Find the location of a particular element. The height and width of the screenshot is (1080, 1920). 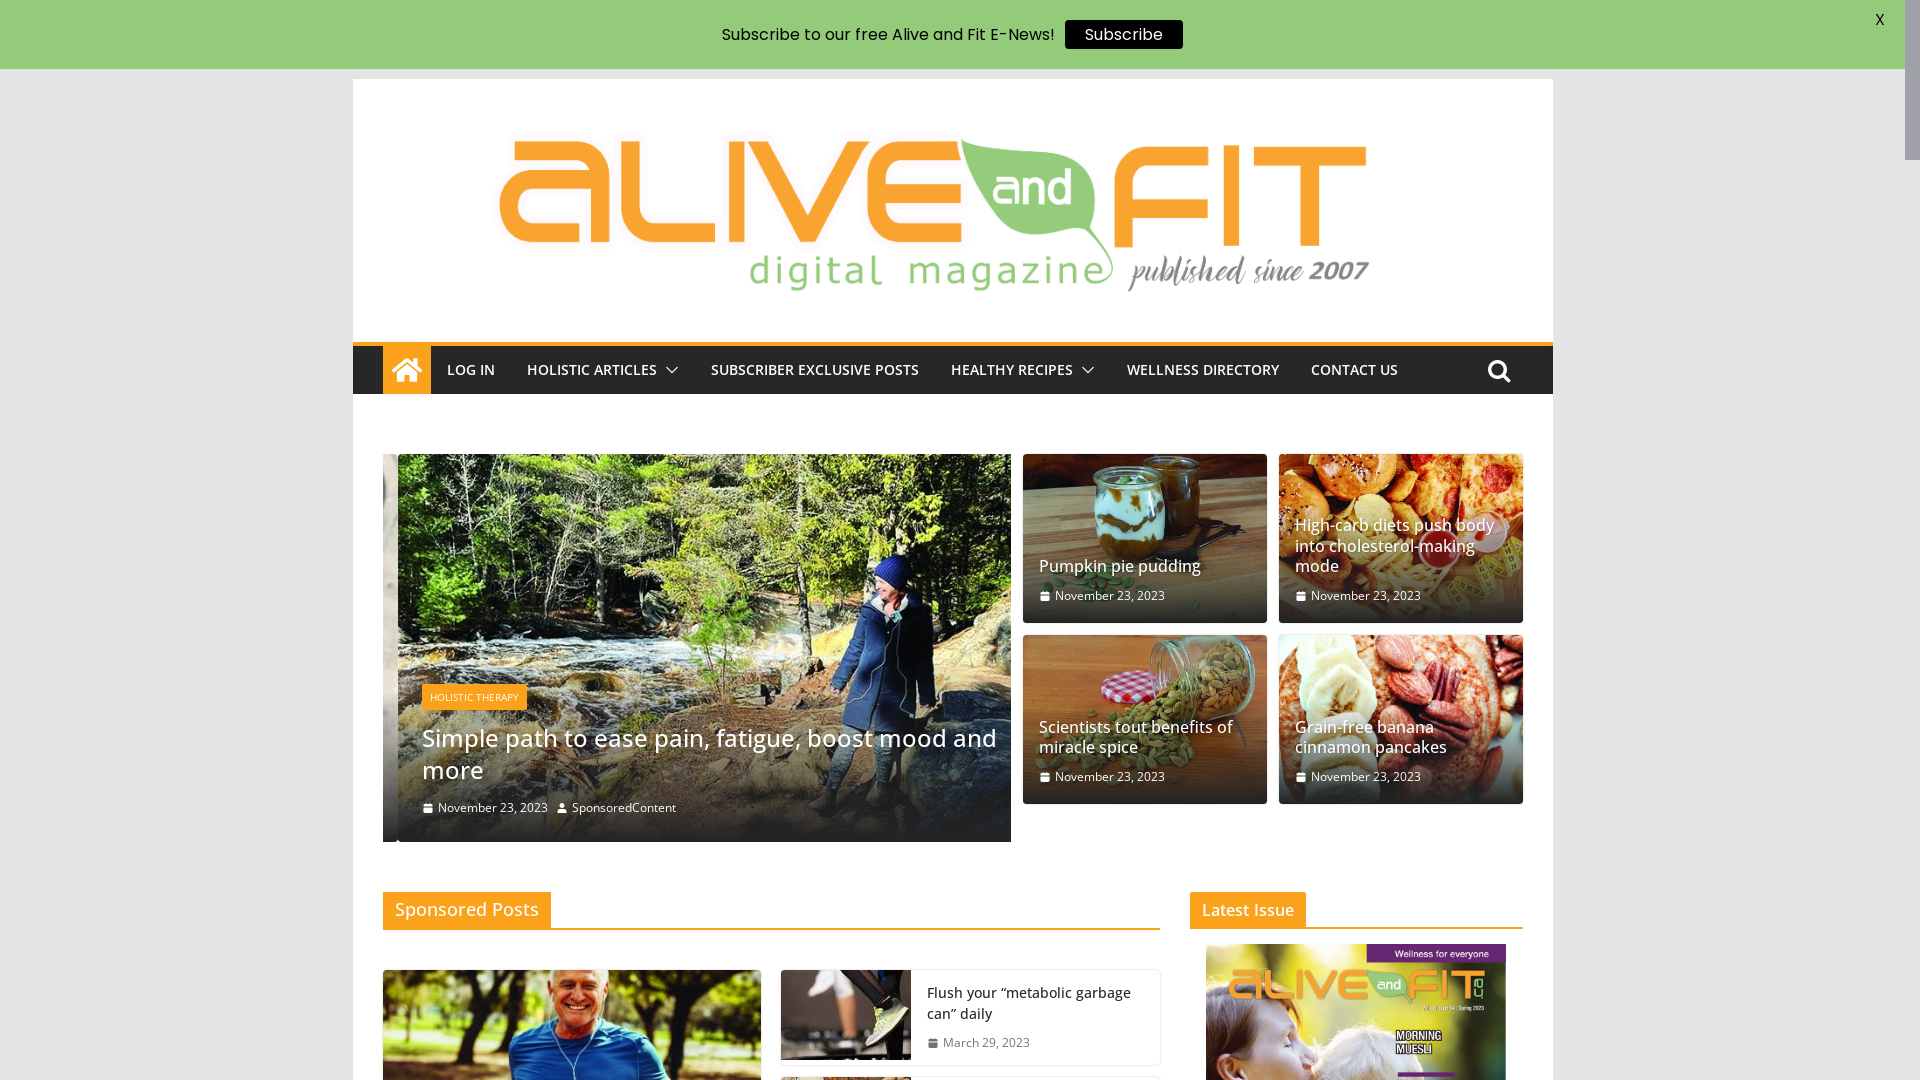

November 23, 2023 is located at coordinates (1358, 777).